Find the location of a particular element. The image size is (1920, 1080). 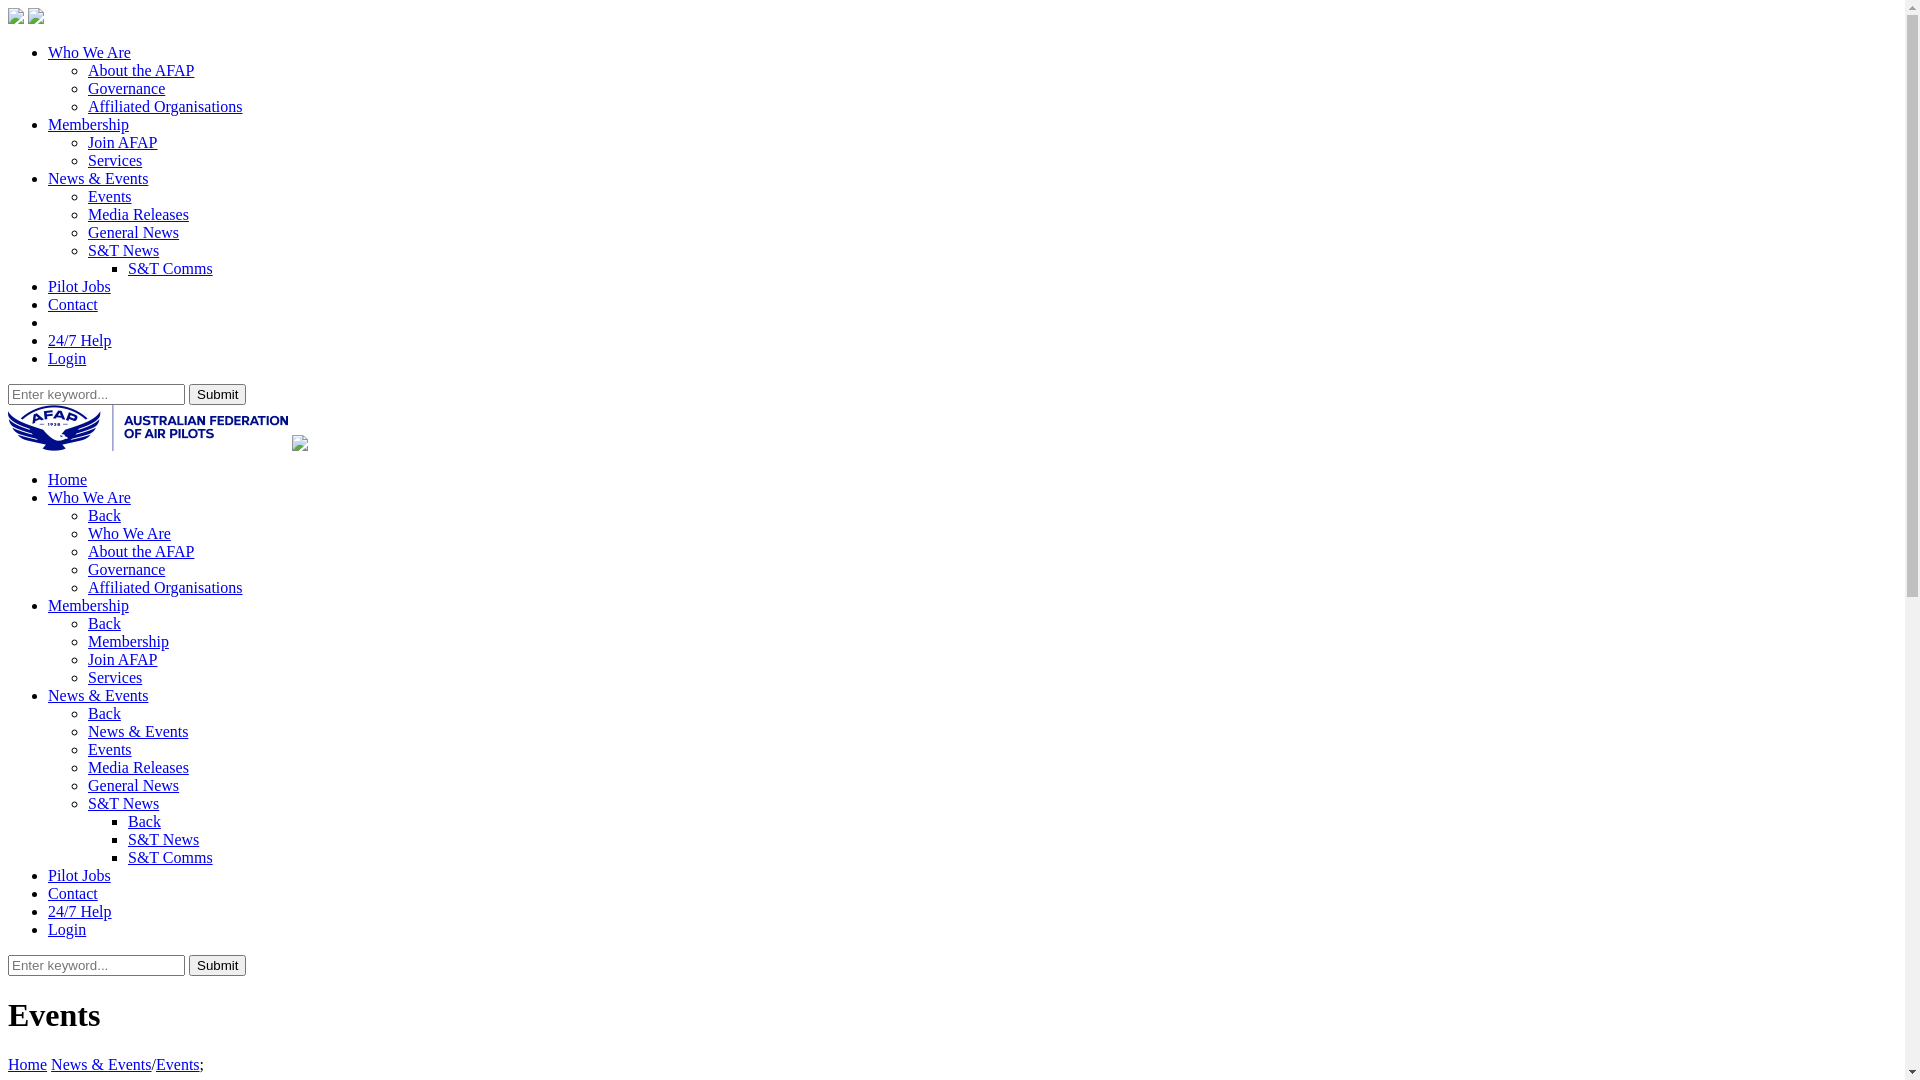

Login is located at coordinates (67, 358).